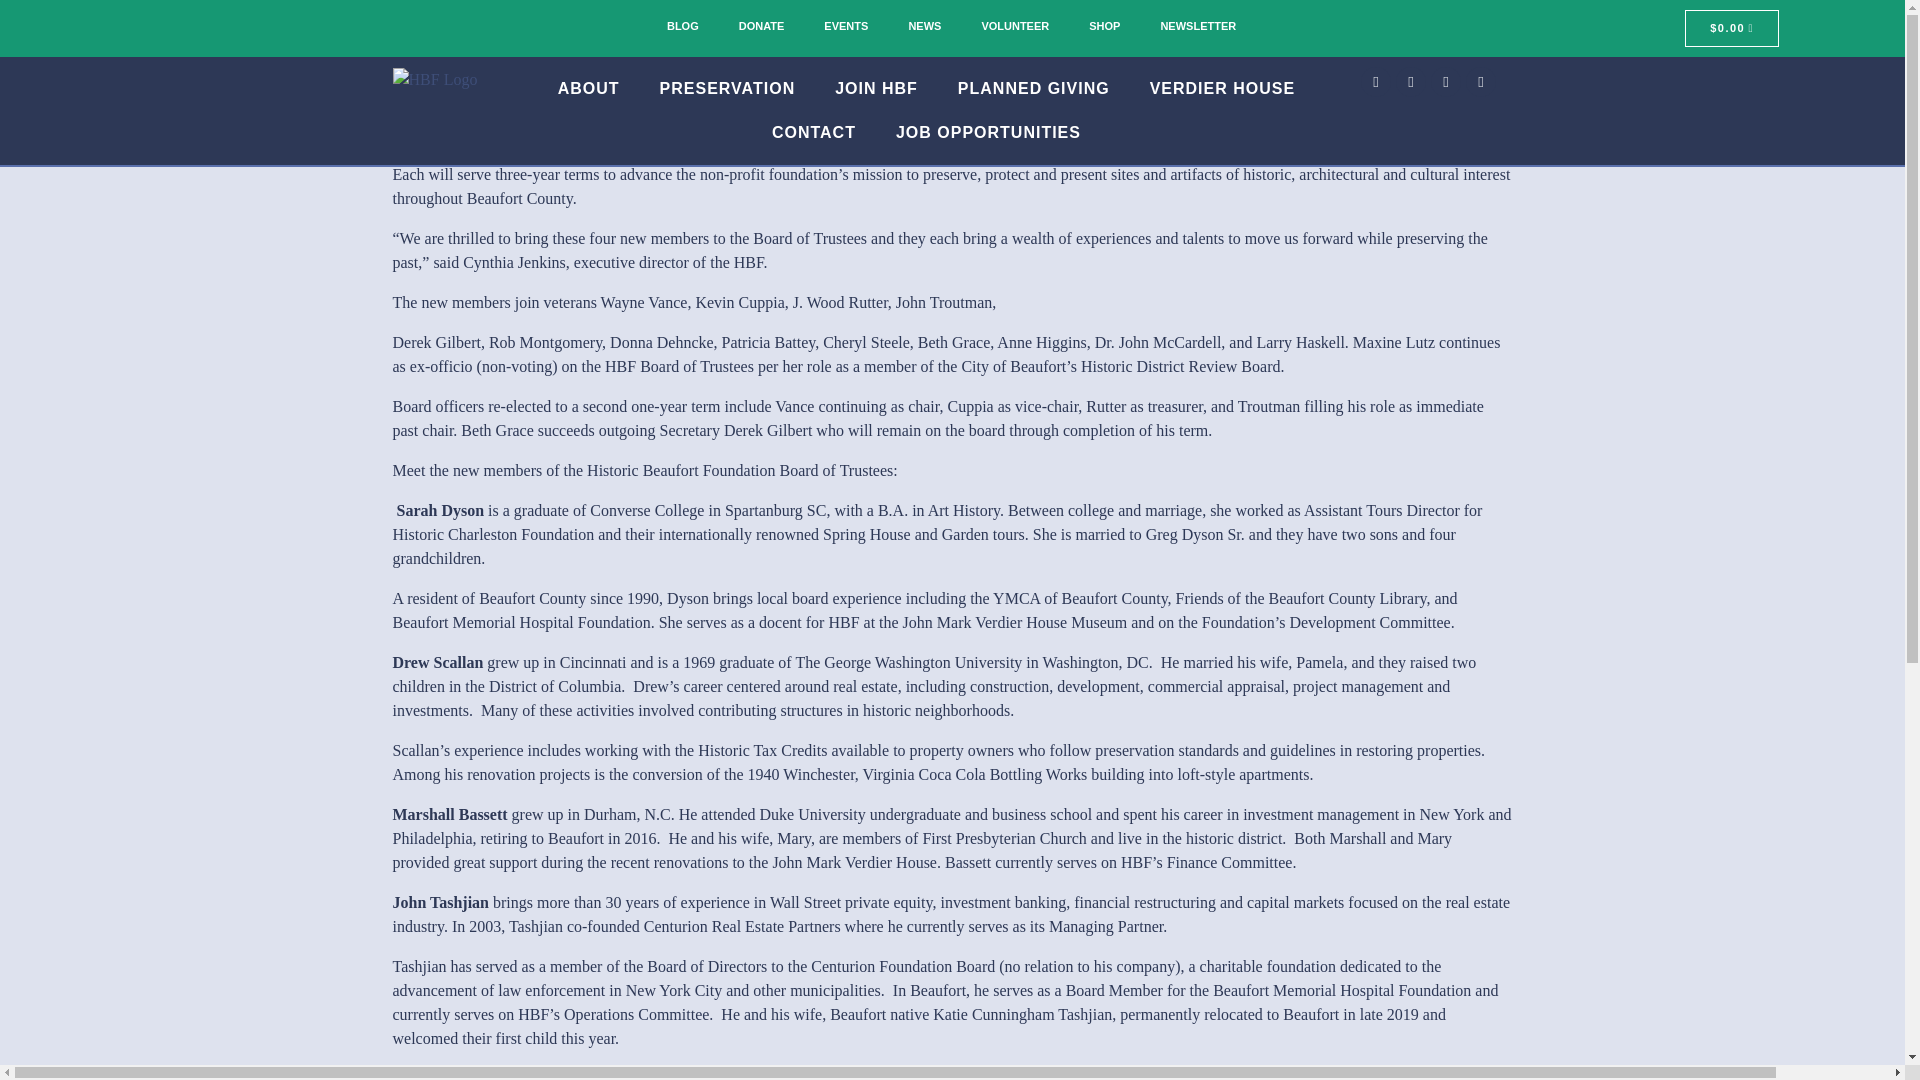 The width and height of the screenshot is (1920, 1080). What do you see at coordinates (1034, 88) in the screenshot?
I see `PLANNED GIVING` at bounding box center [1034, 88].